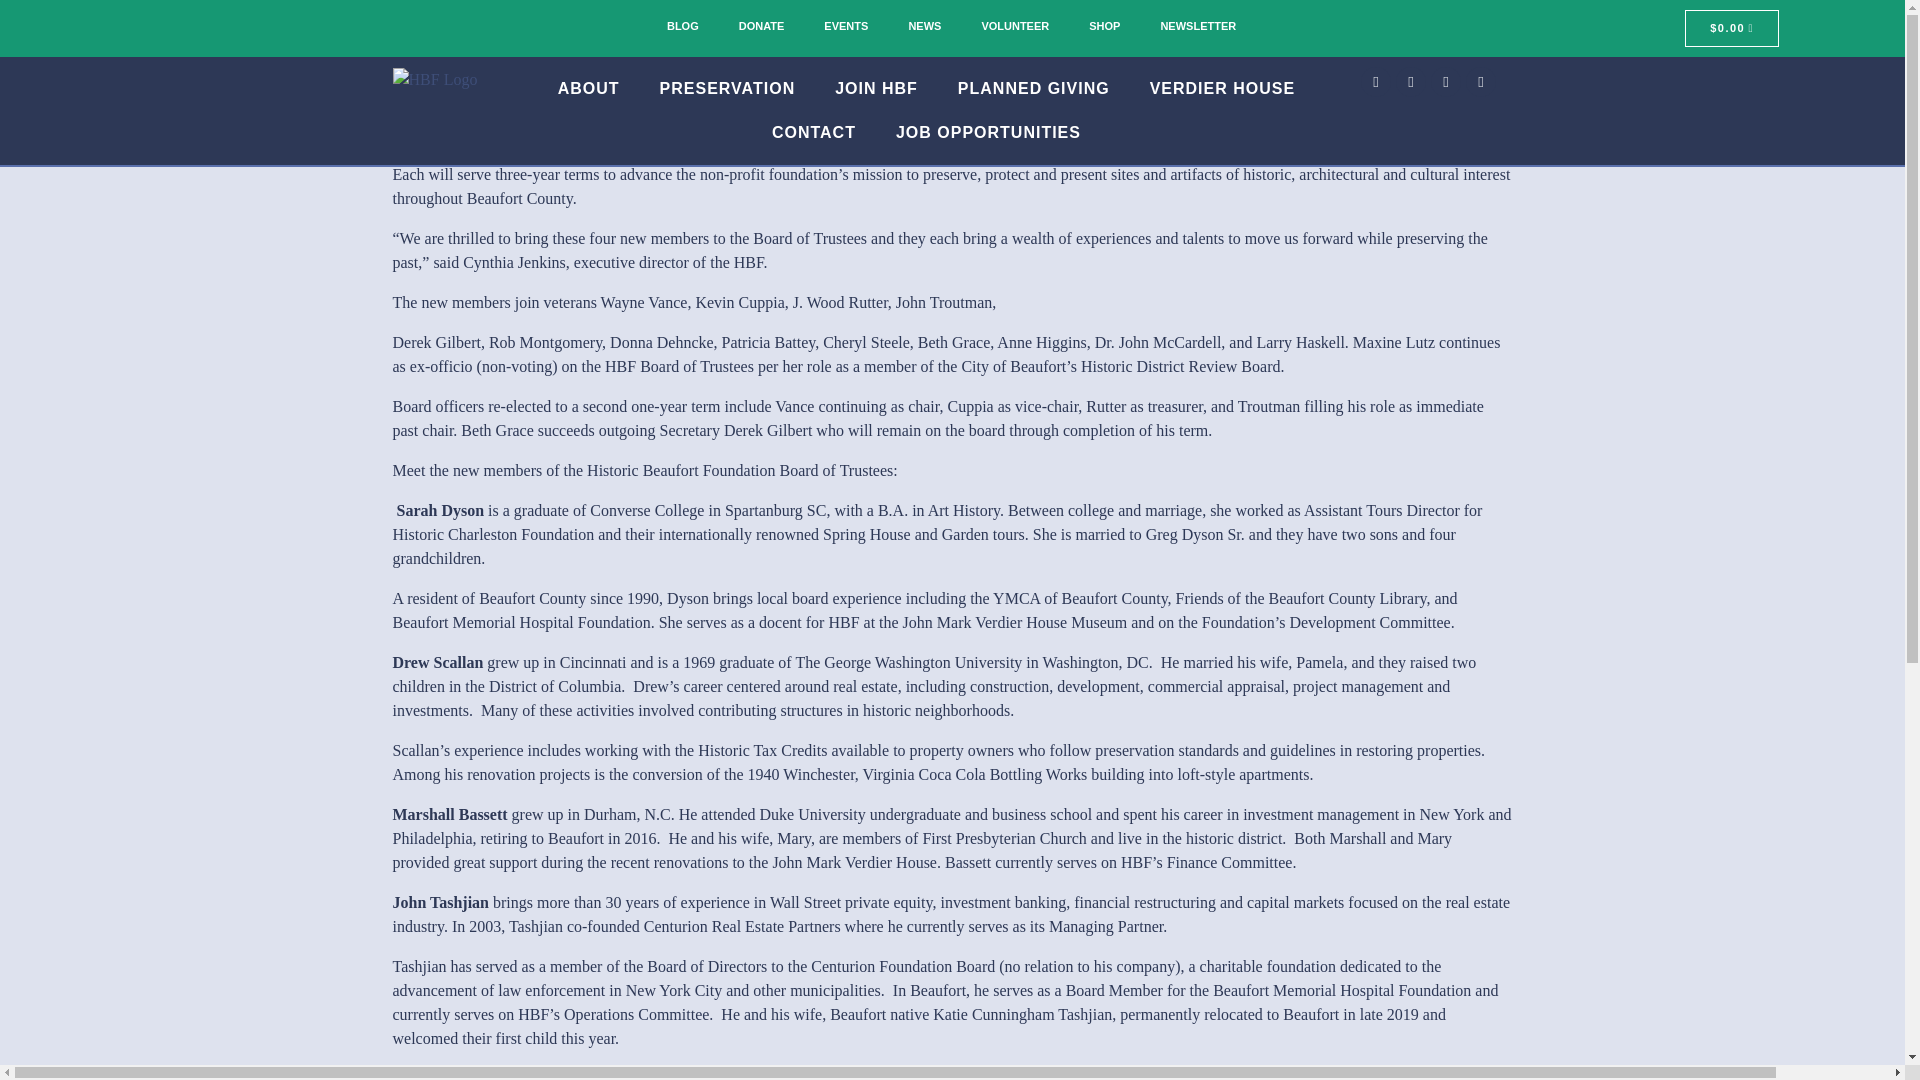 The width and height of the screenshot is (1920, 1080). What do you see at coordinates (1034, 88) in the screenshot?
I see `PLANNED GIVING` at bounding box center [1034, 88].